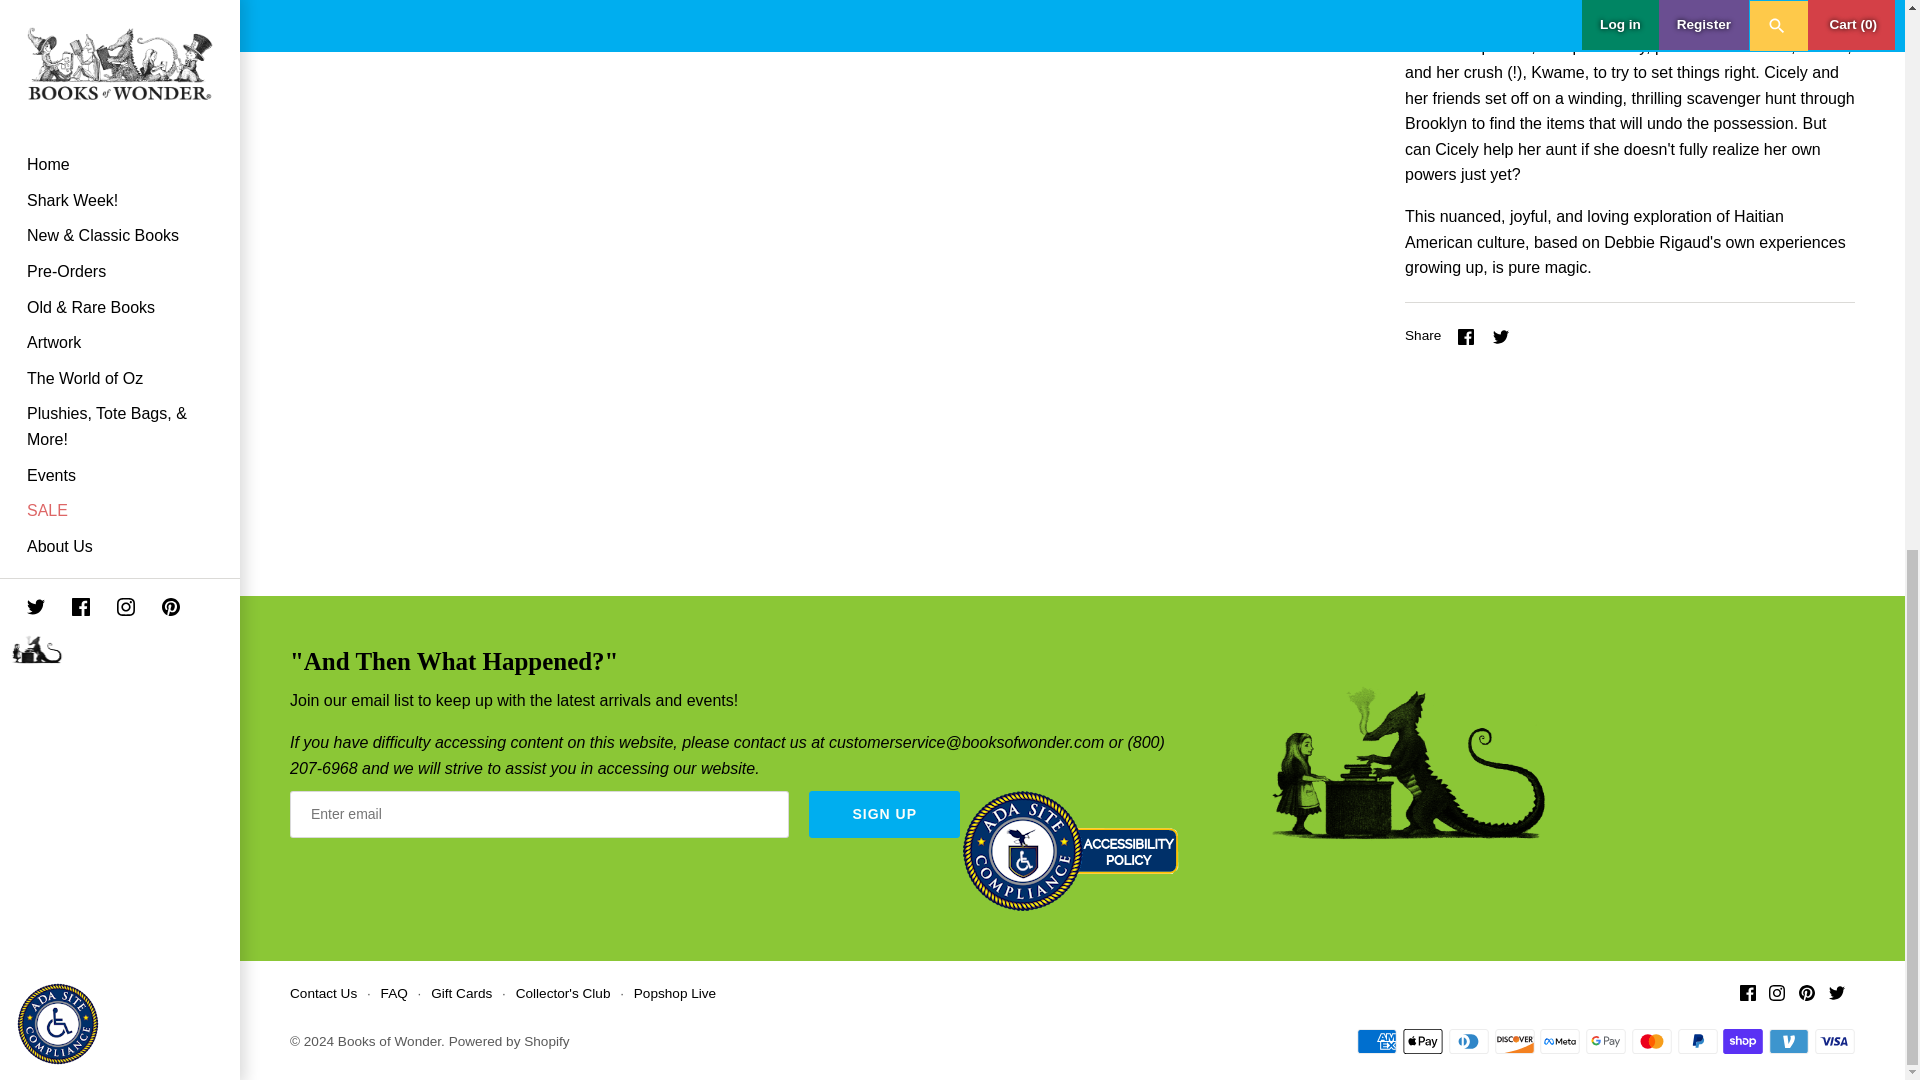 This screenshot has height=1080, width=1920. What do you see at coordinates (1423, 1042) in the screenshot?
I see `Apple Pay` at bounding box center [1423, 1042].